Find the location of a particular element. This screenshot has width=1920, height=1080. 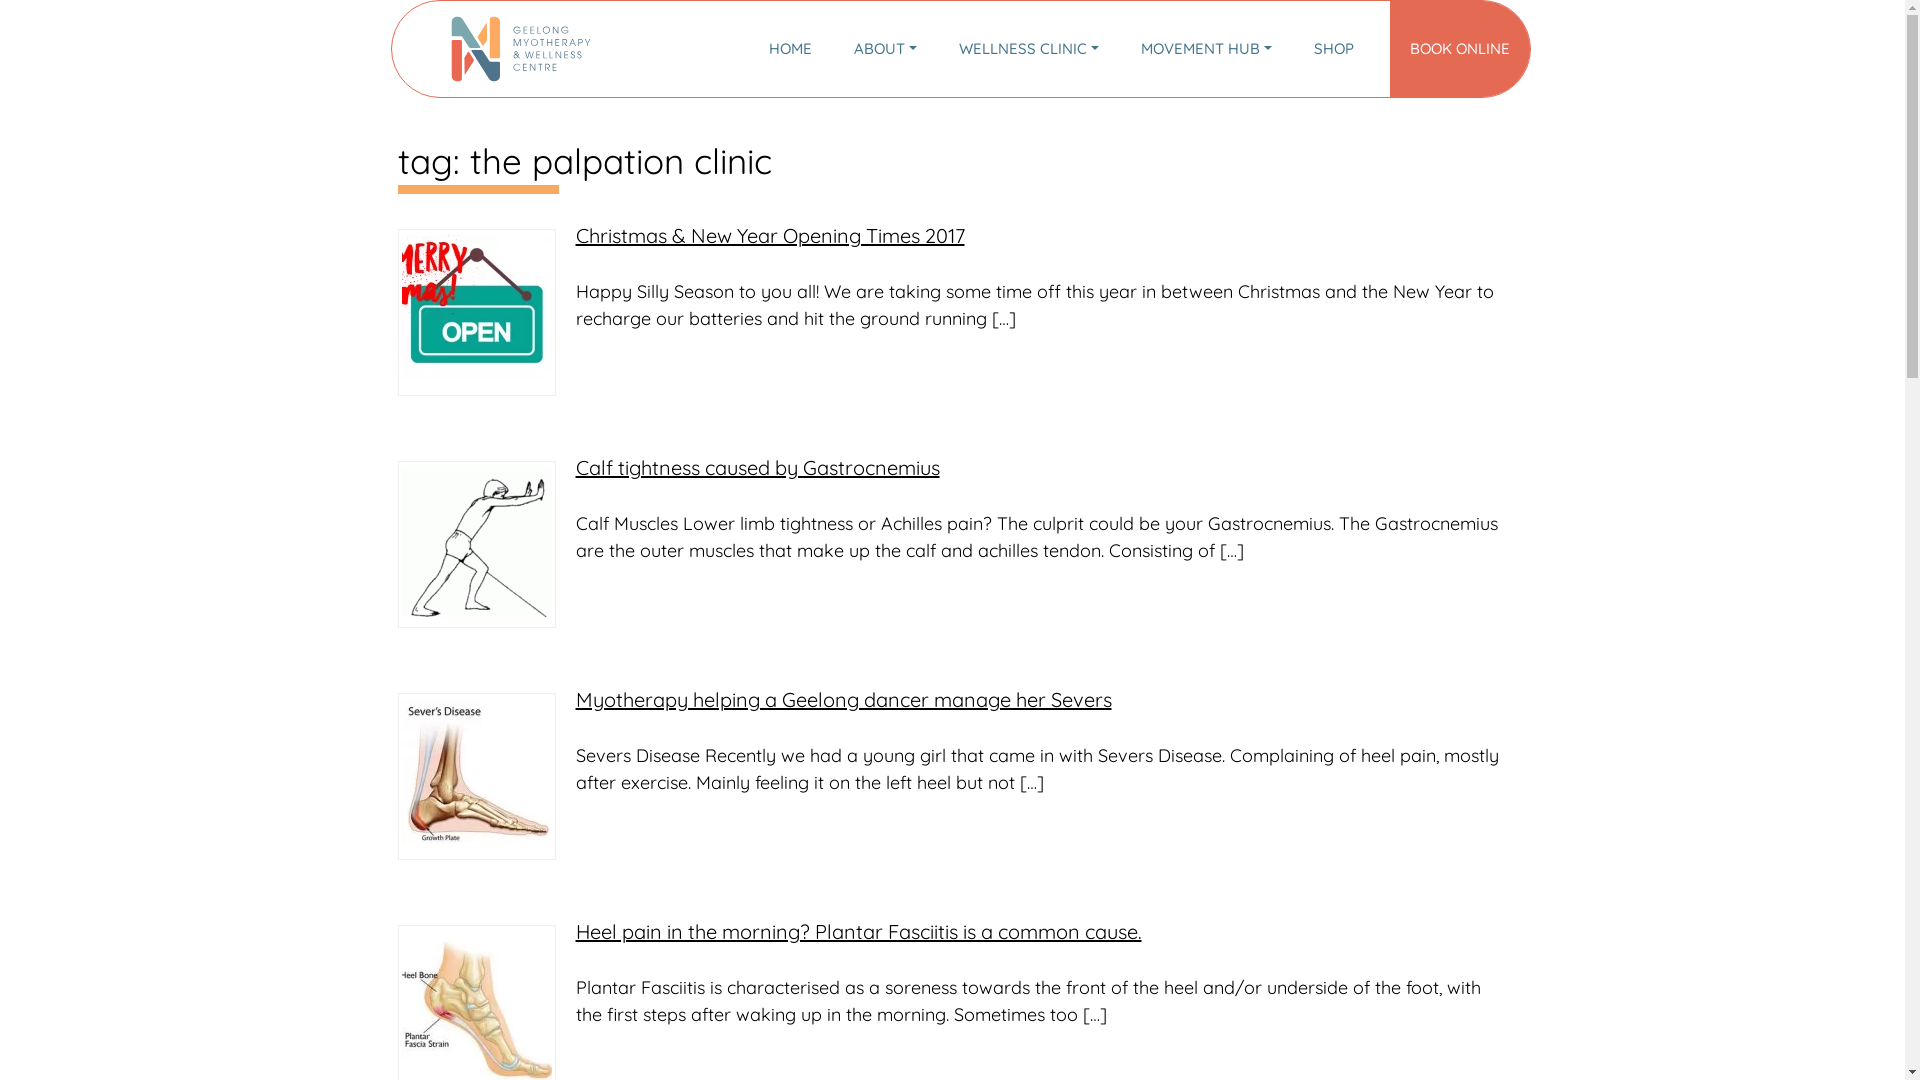

ABOUT is located at coordinates (886, 50).